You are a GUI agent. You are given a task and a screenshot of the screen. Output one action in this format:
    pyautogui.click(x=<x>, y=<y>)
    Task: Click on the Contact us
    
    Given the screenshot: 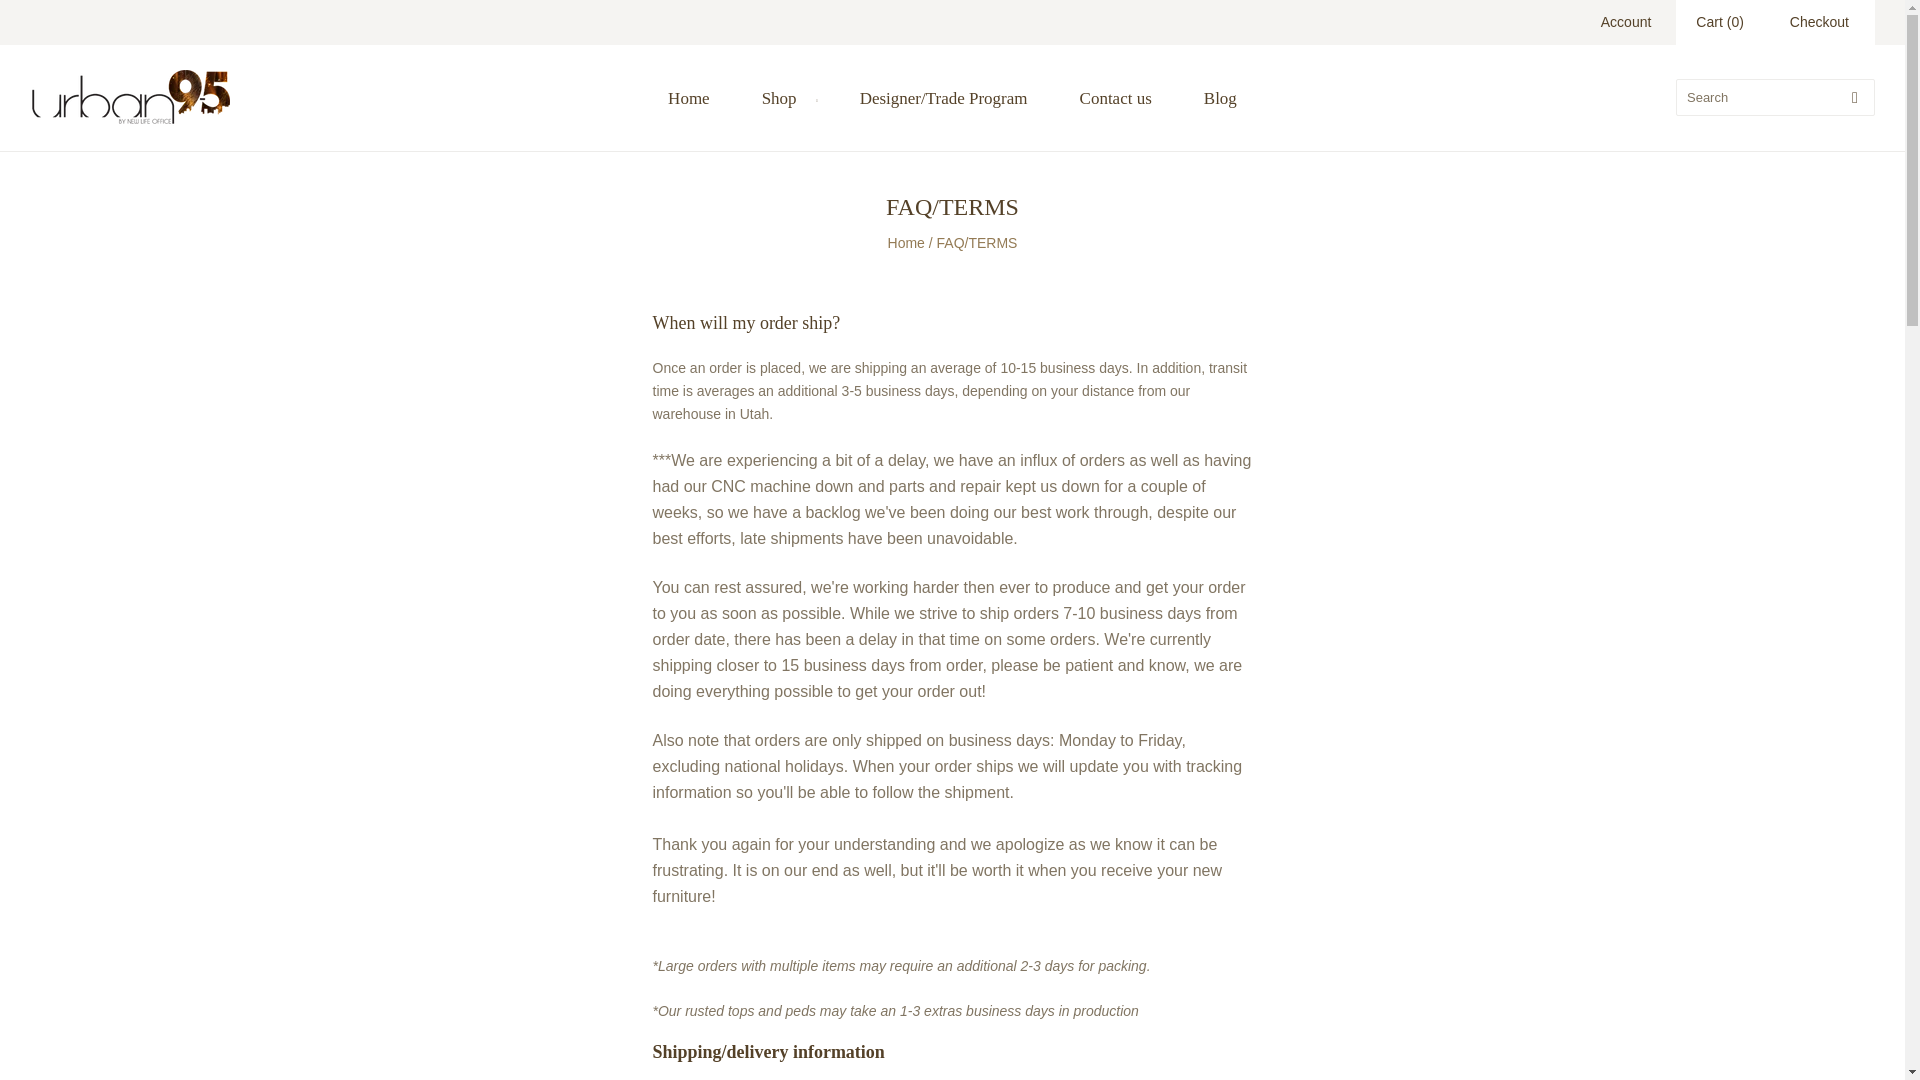 What is the action you would take?
    pyautogui.click(x=1116, y=98)
    